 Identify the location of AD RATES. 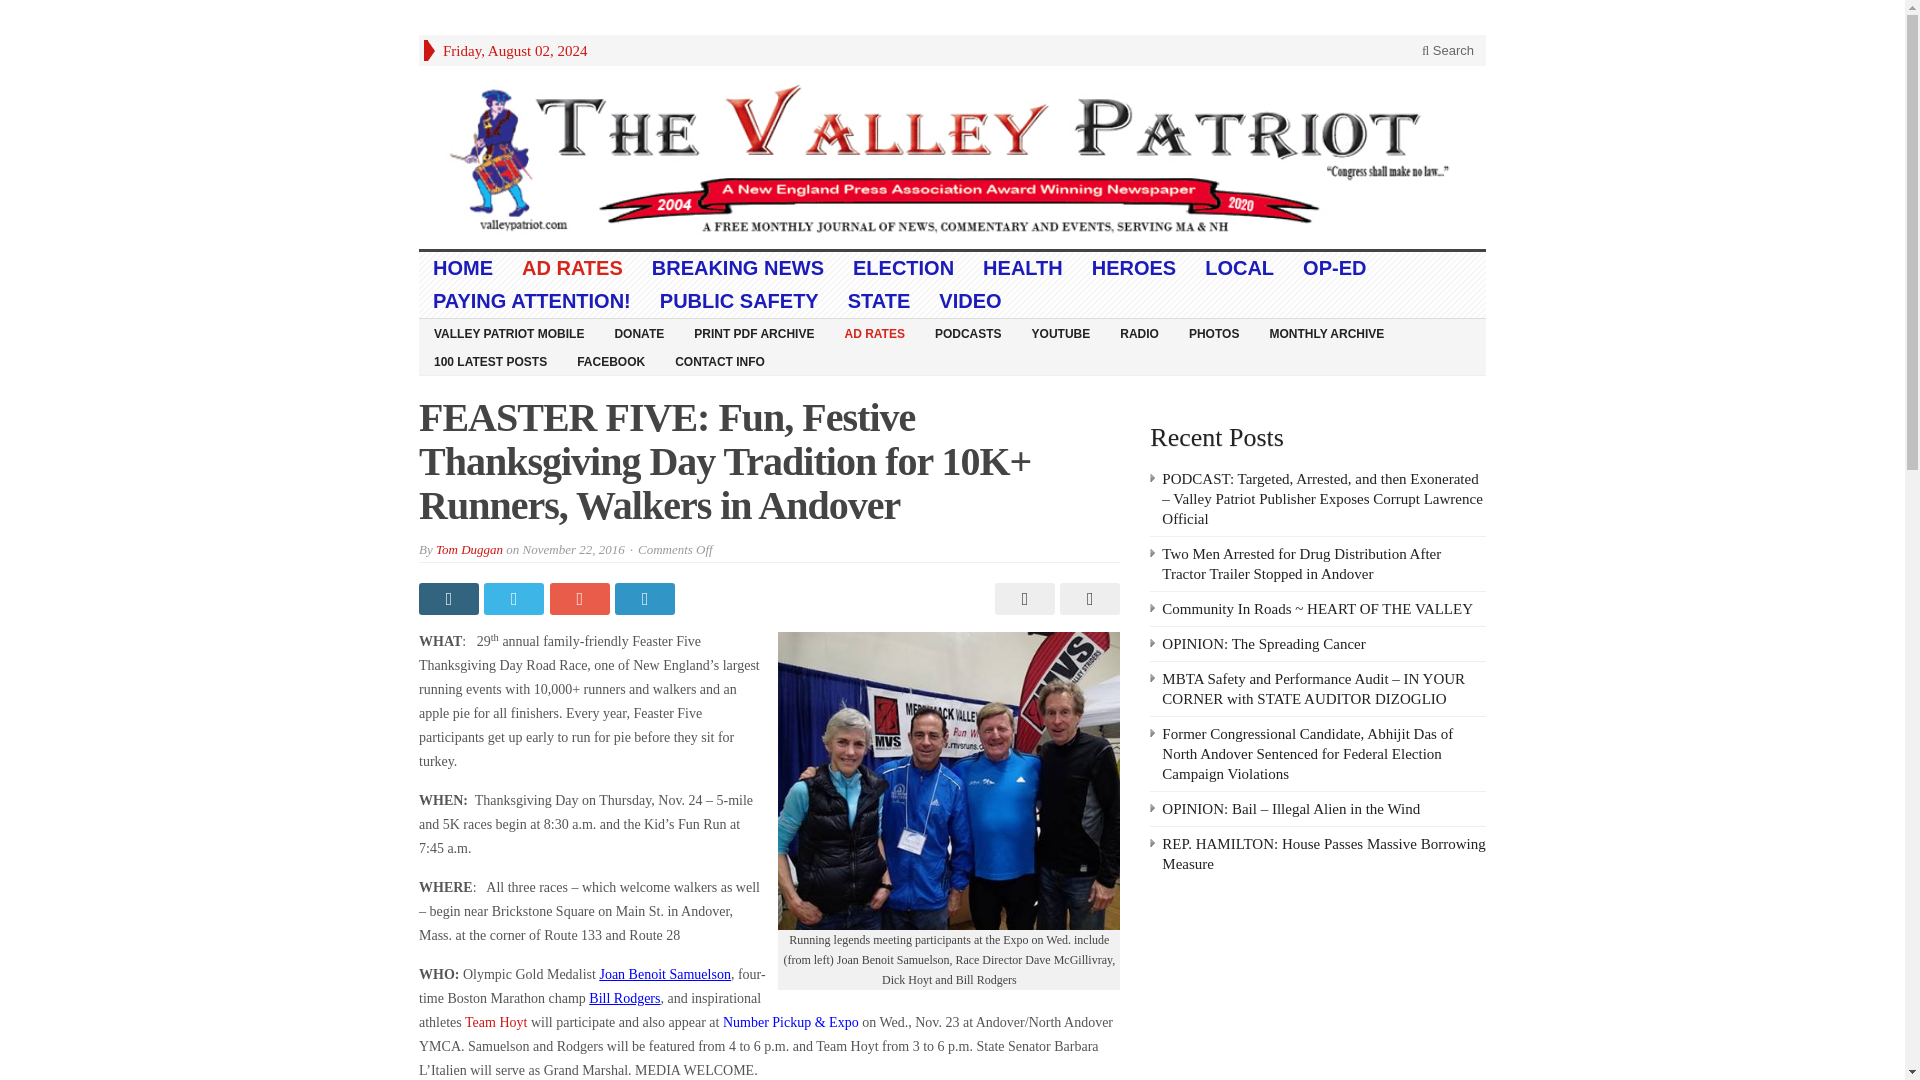
(874, 332).